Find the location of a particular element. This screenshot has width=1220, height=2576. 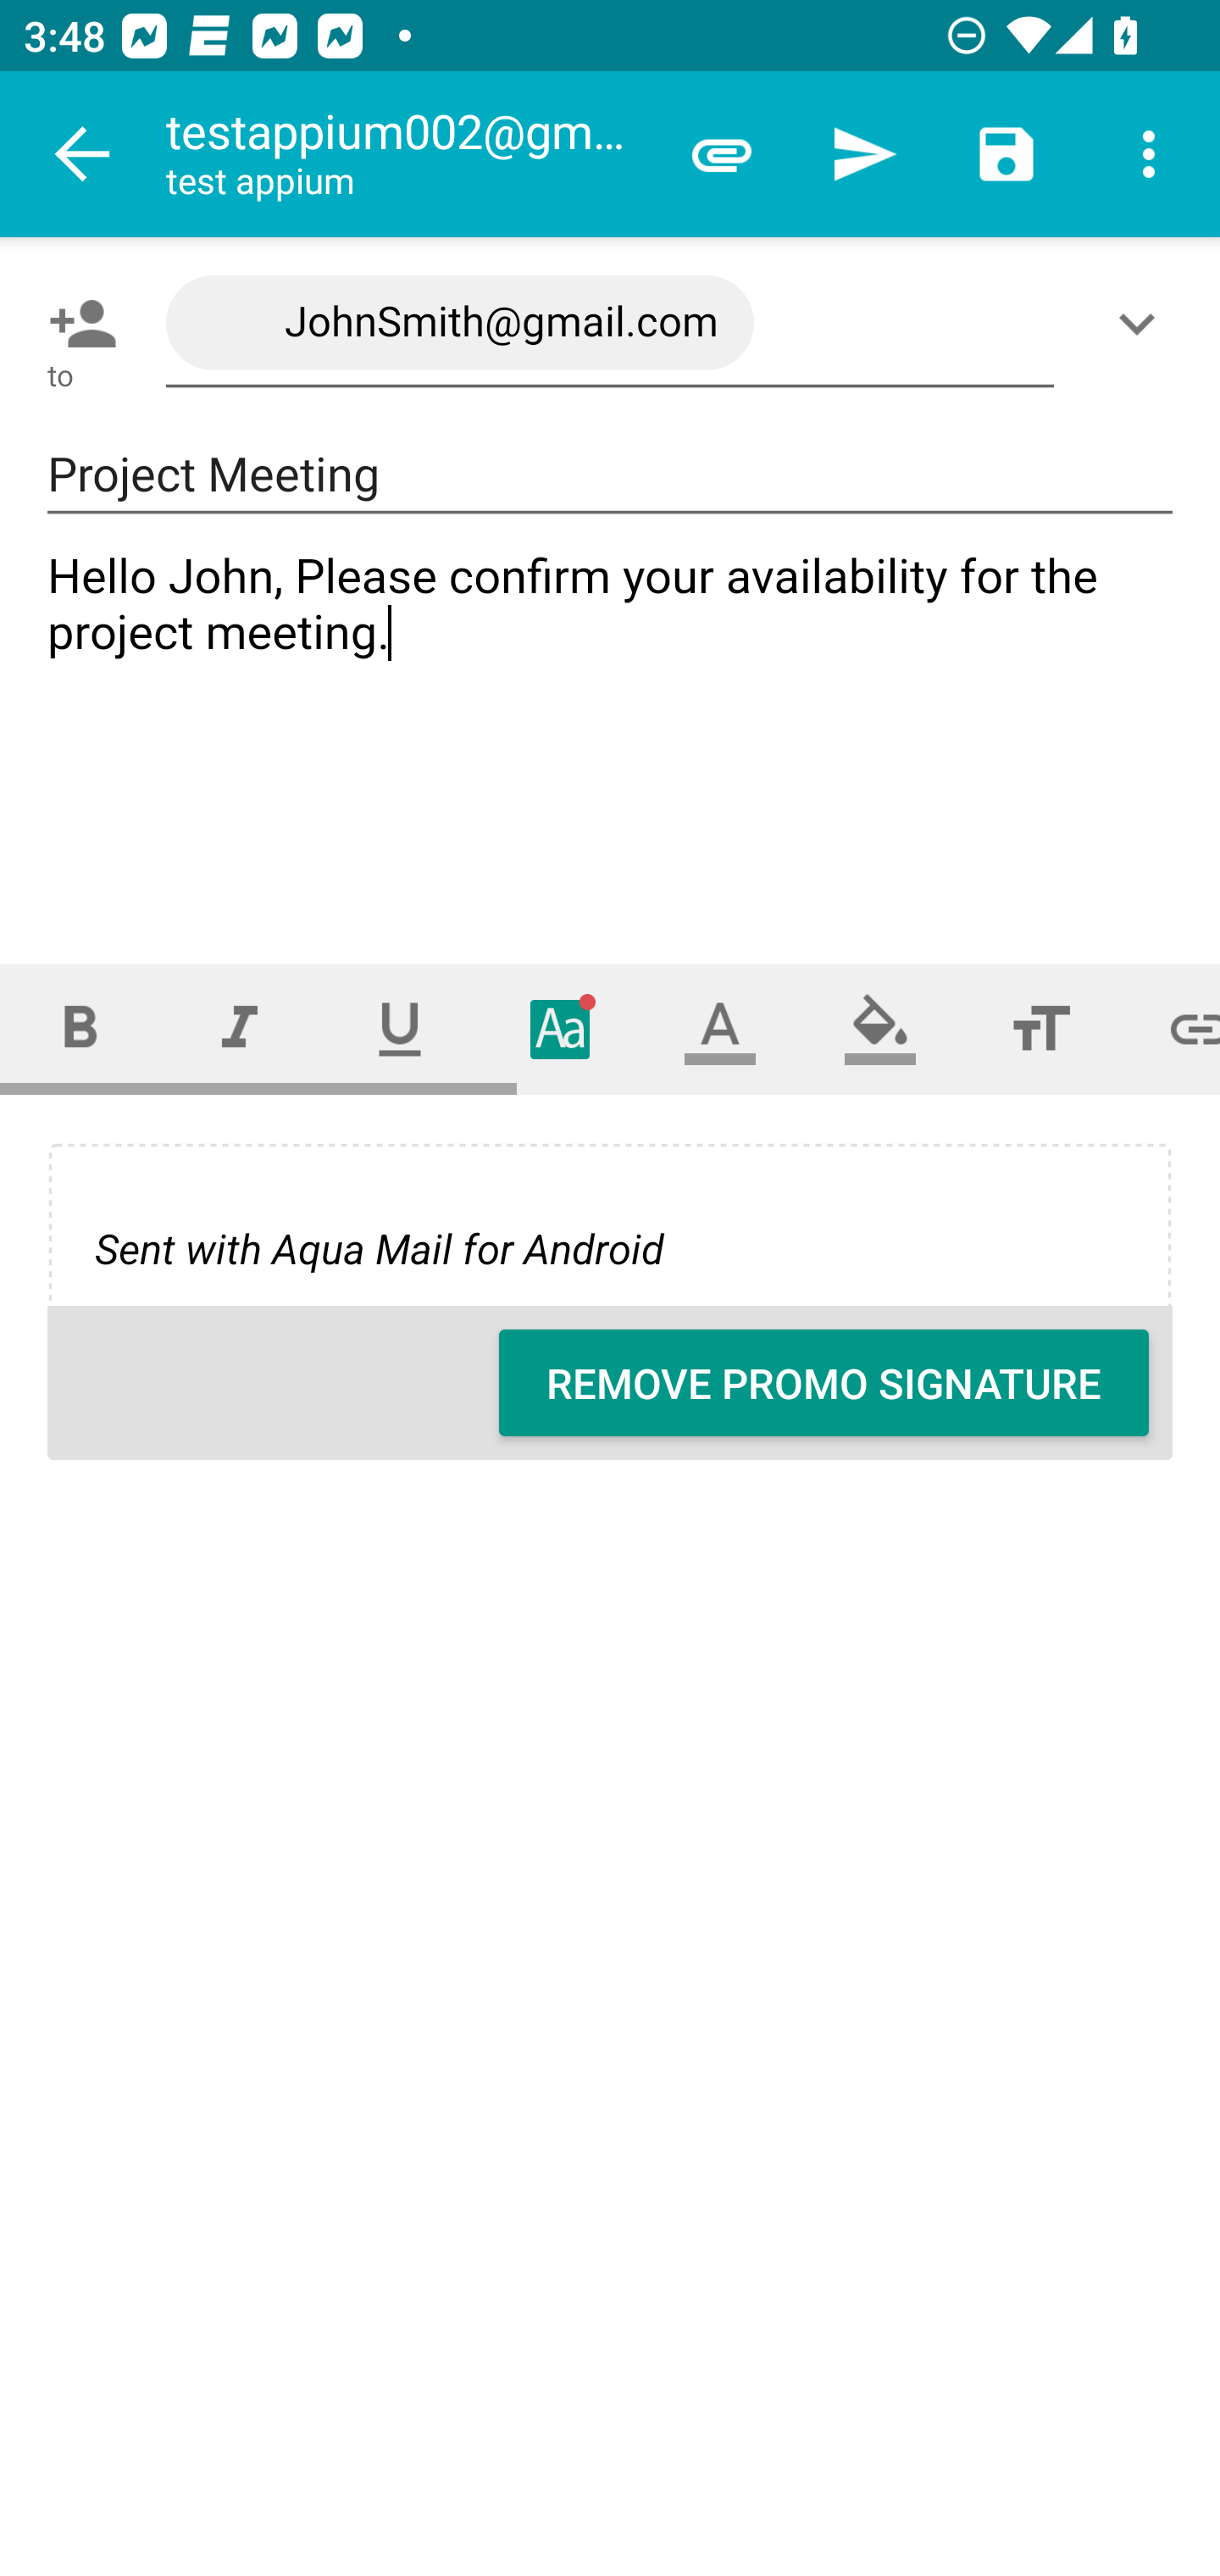

Font size is located at coordinates (1040, 1029).